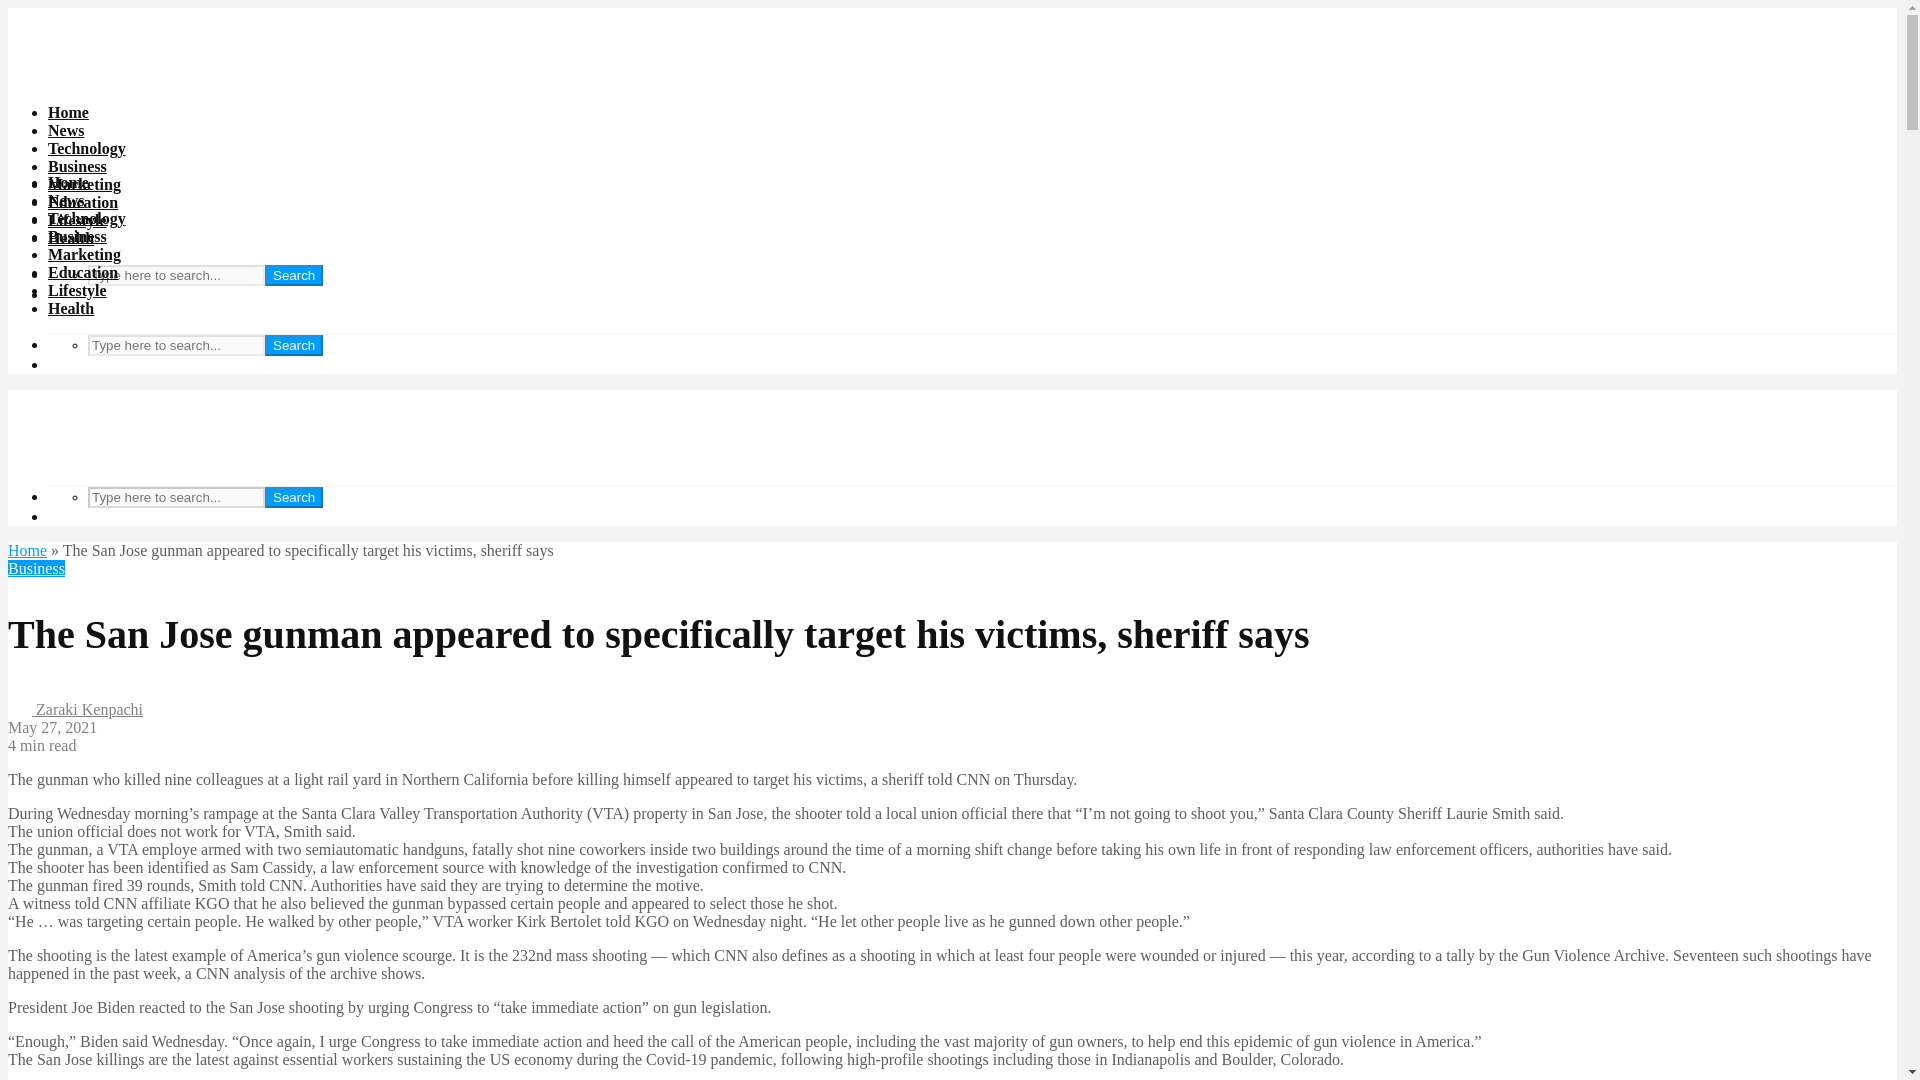 The width and height of the screenshot is (1920, 1080). I want to click on Business, so click(36, 568).